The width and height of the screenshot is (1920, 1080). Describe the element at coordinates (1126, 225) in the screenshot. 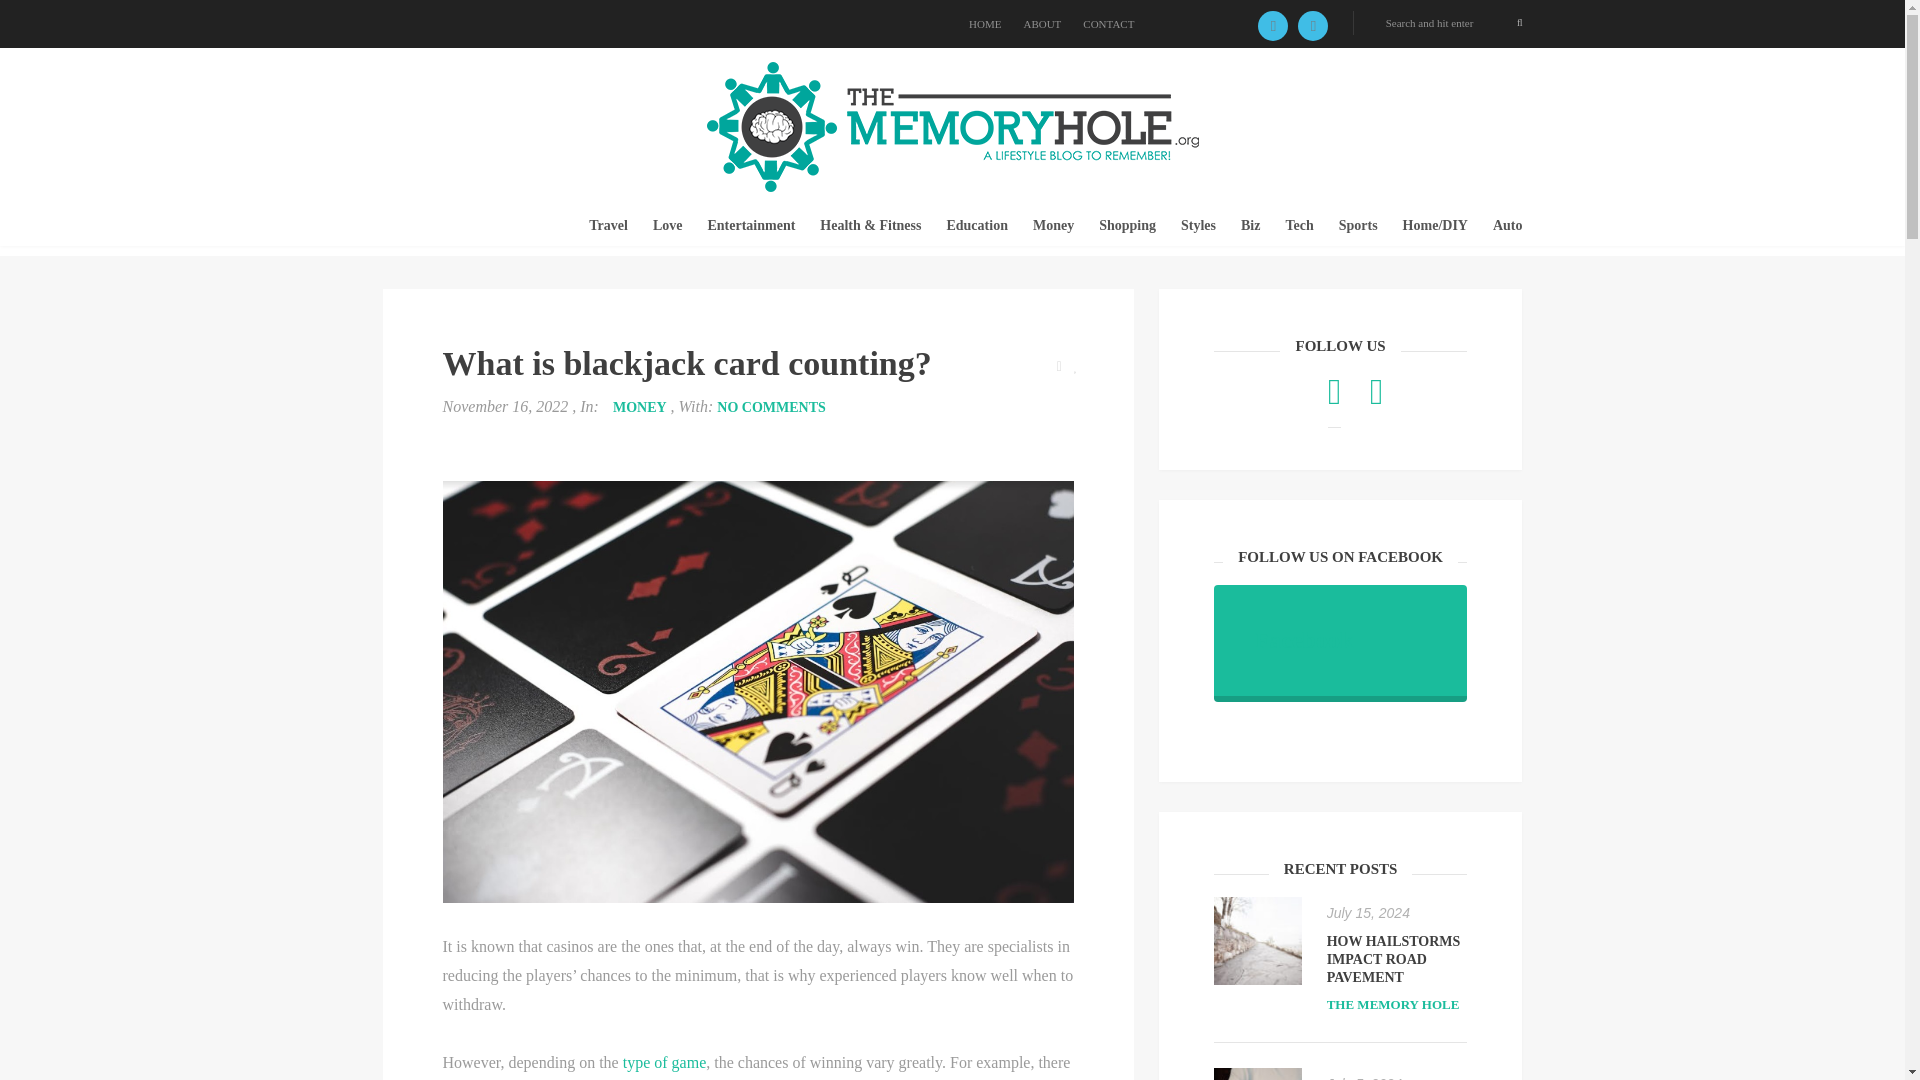

I see `Shopping` at that location.